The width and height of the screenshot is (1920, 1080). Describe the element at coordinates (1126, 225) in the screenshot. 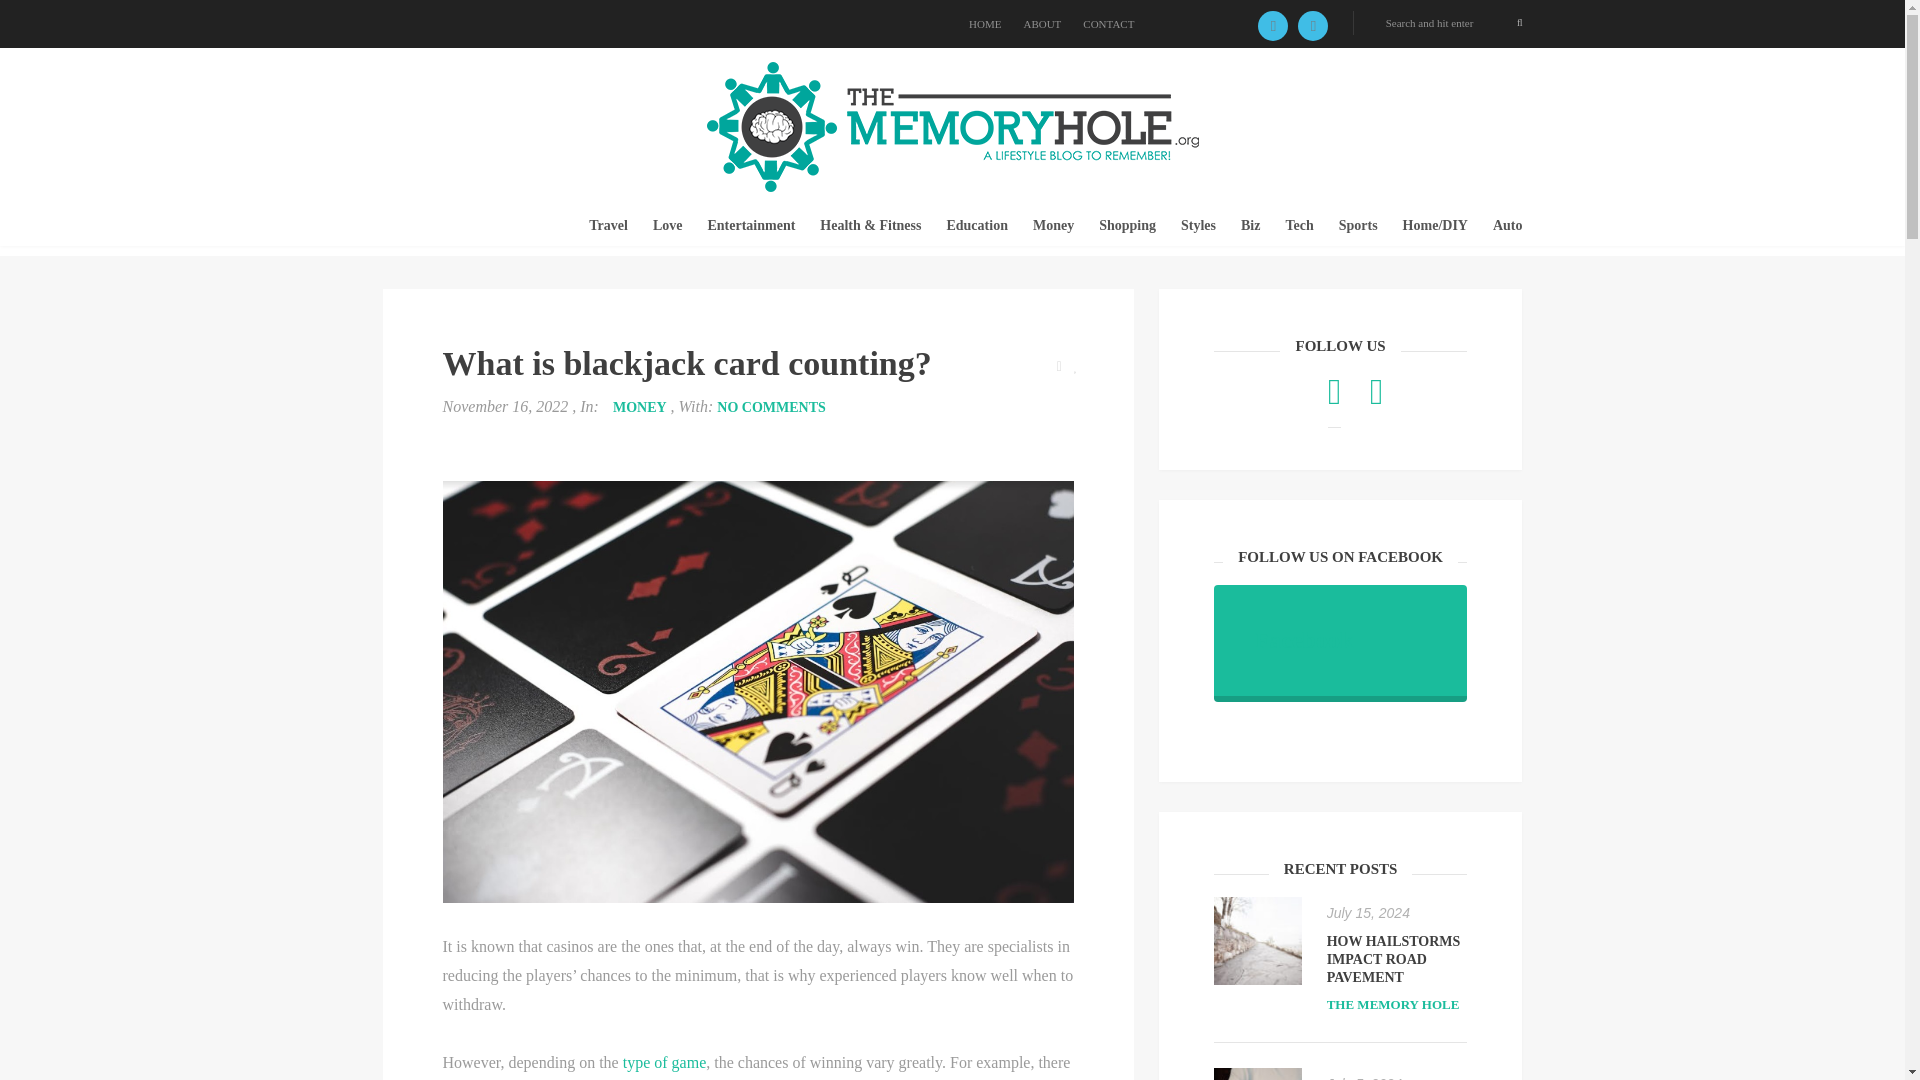

I see `Shopping` at that location.